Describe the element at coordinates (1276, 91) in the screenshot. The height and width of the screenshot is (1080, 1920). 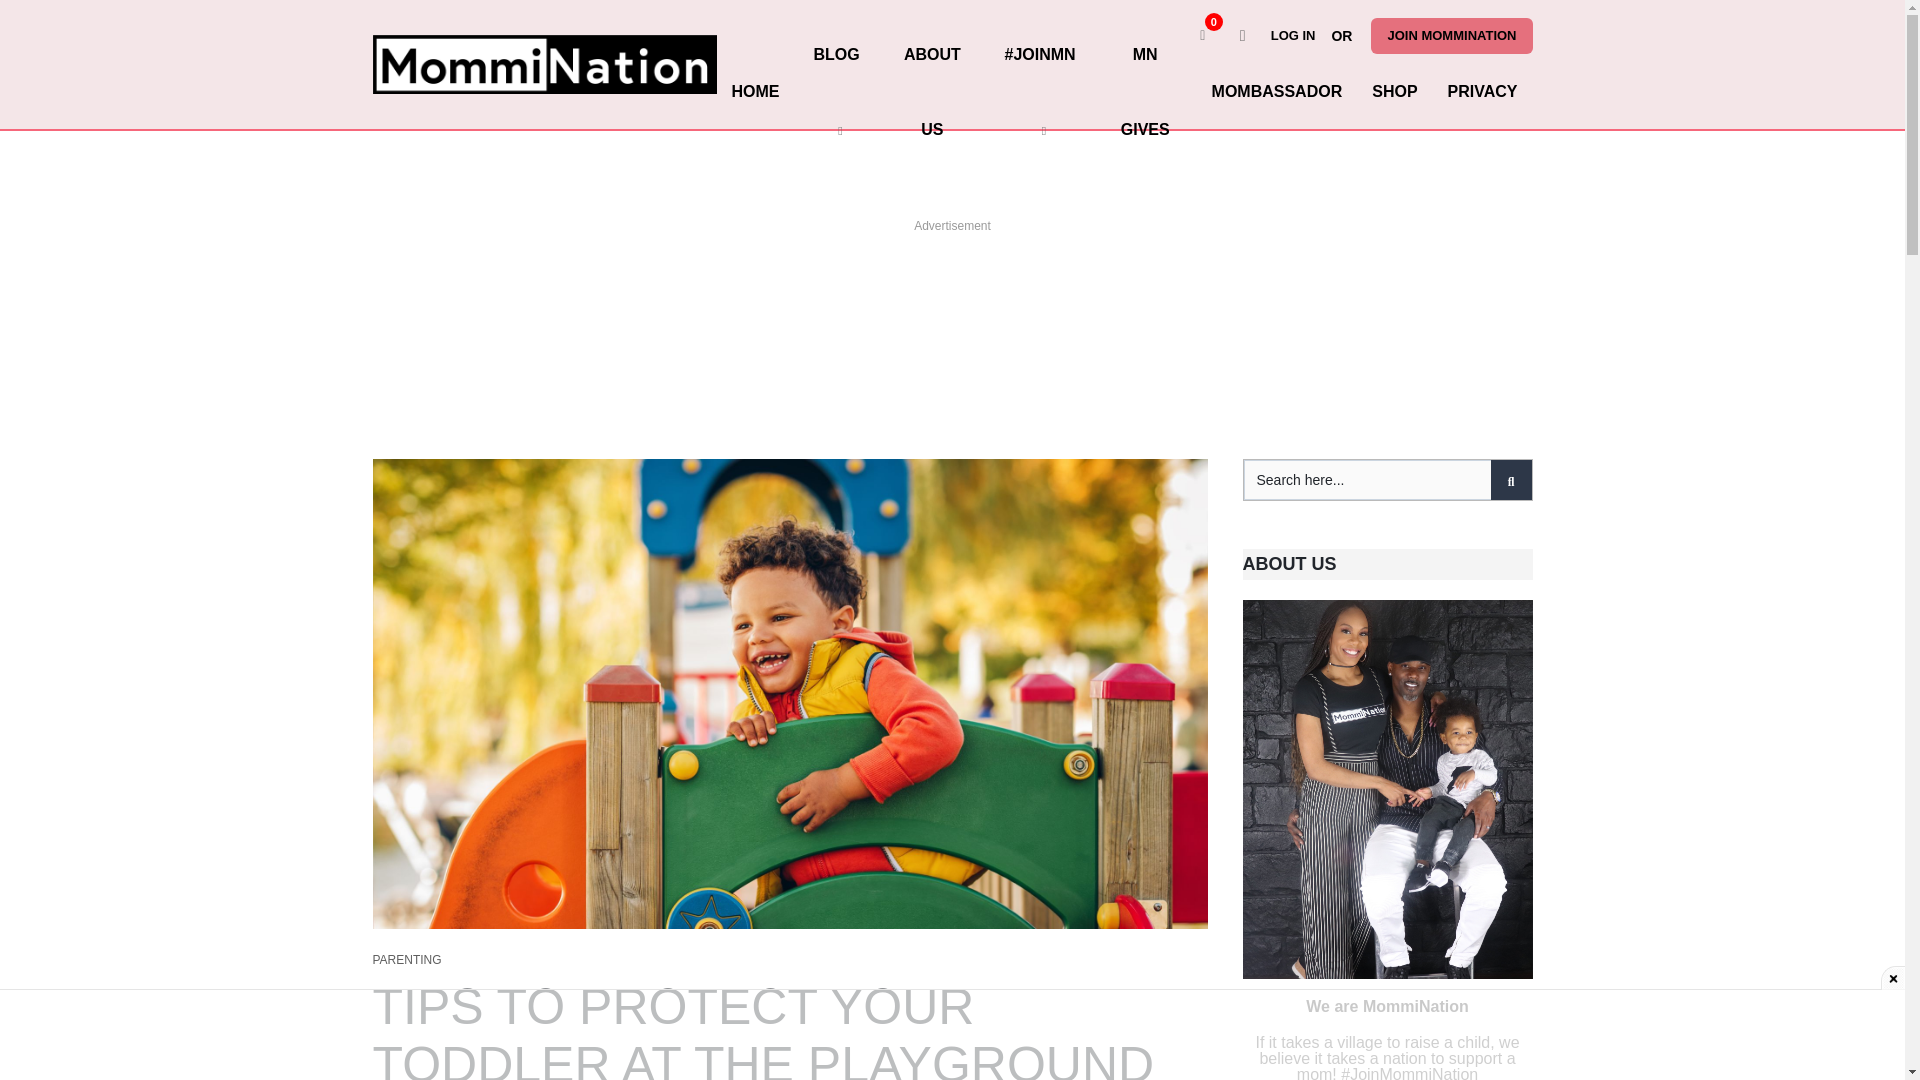
I see `MOMBASSADOR` at that location.